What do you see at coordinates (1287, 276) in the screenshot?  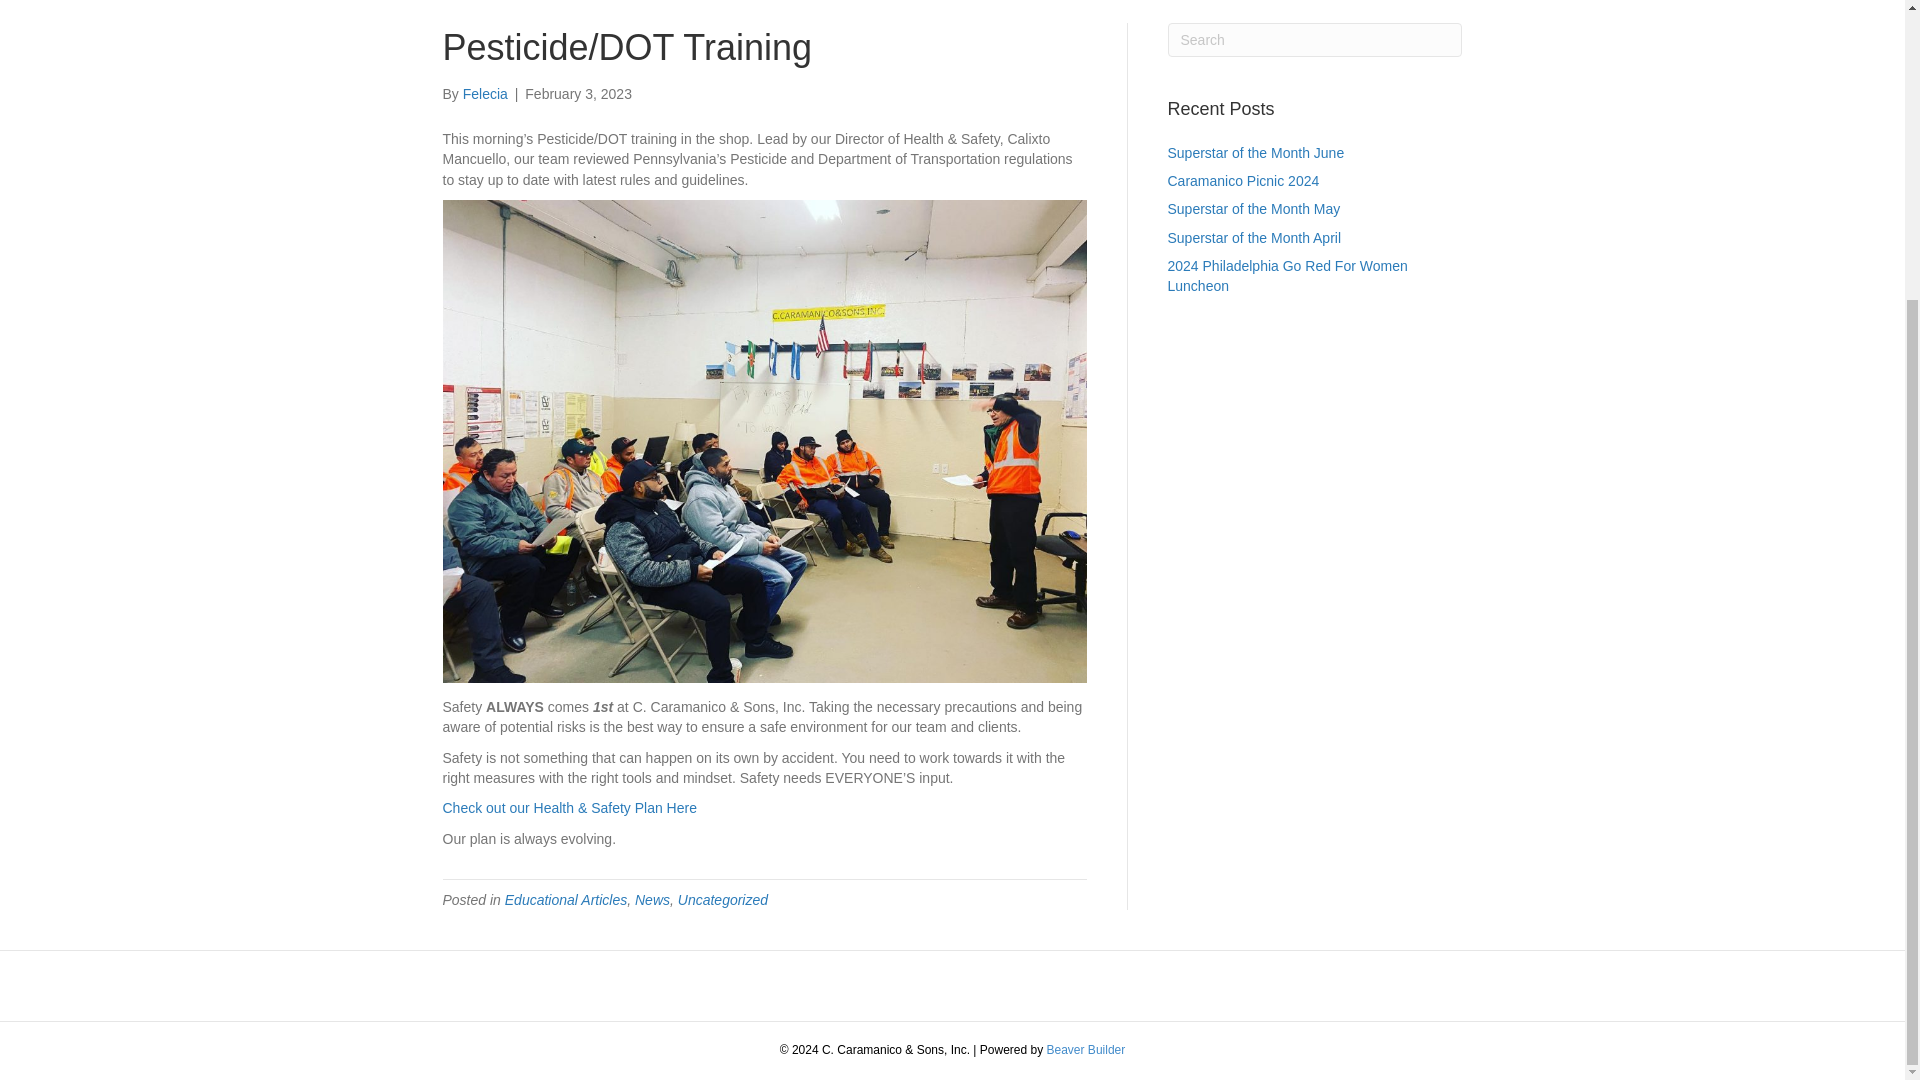 I see `2024 Philadelphia Go Red For Women Luncheon` at bounding box center [1287, 276].